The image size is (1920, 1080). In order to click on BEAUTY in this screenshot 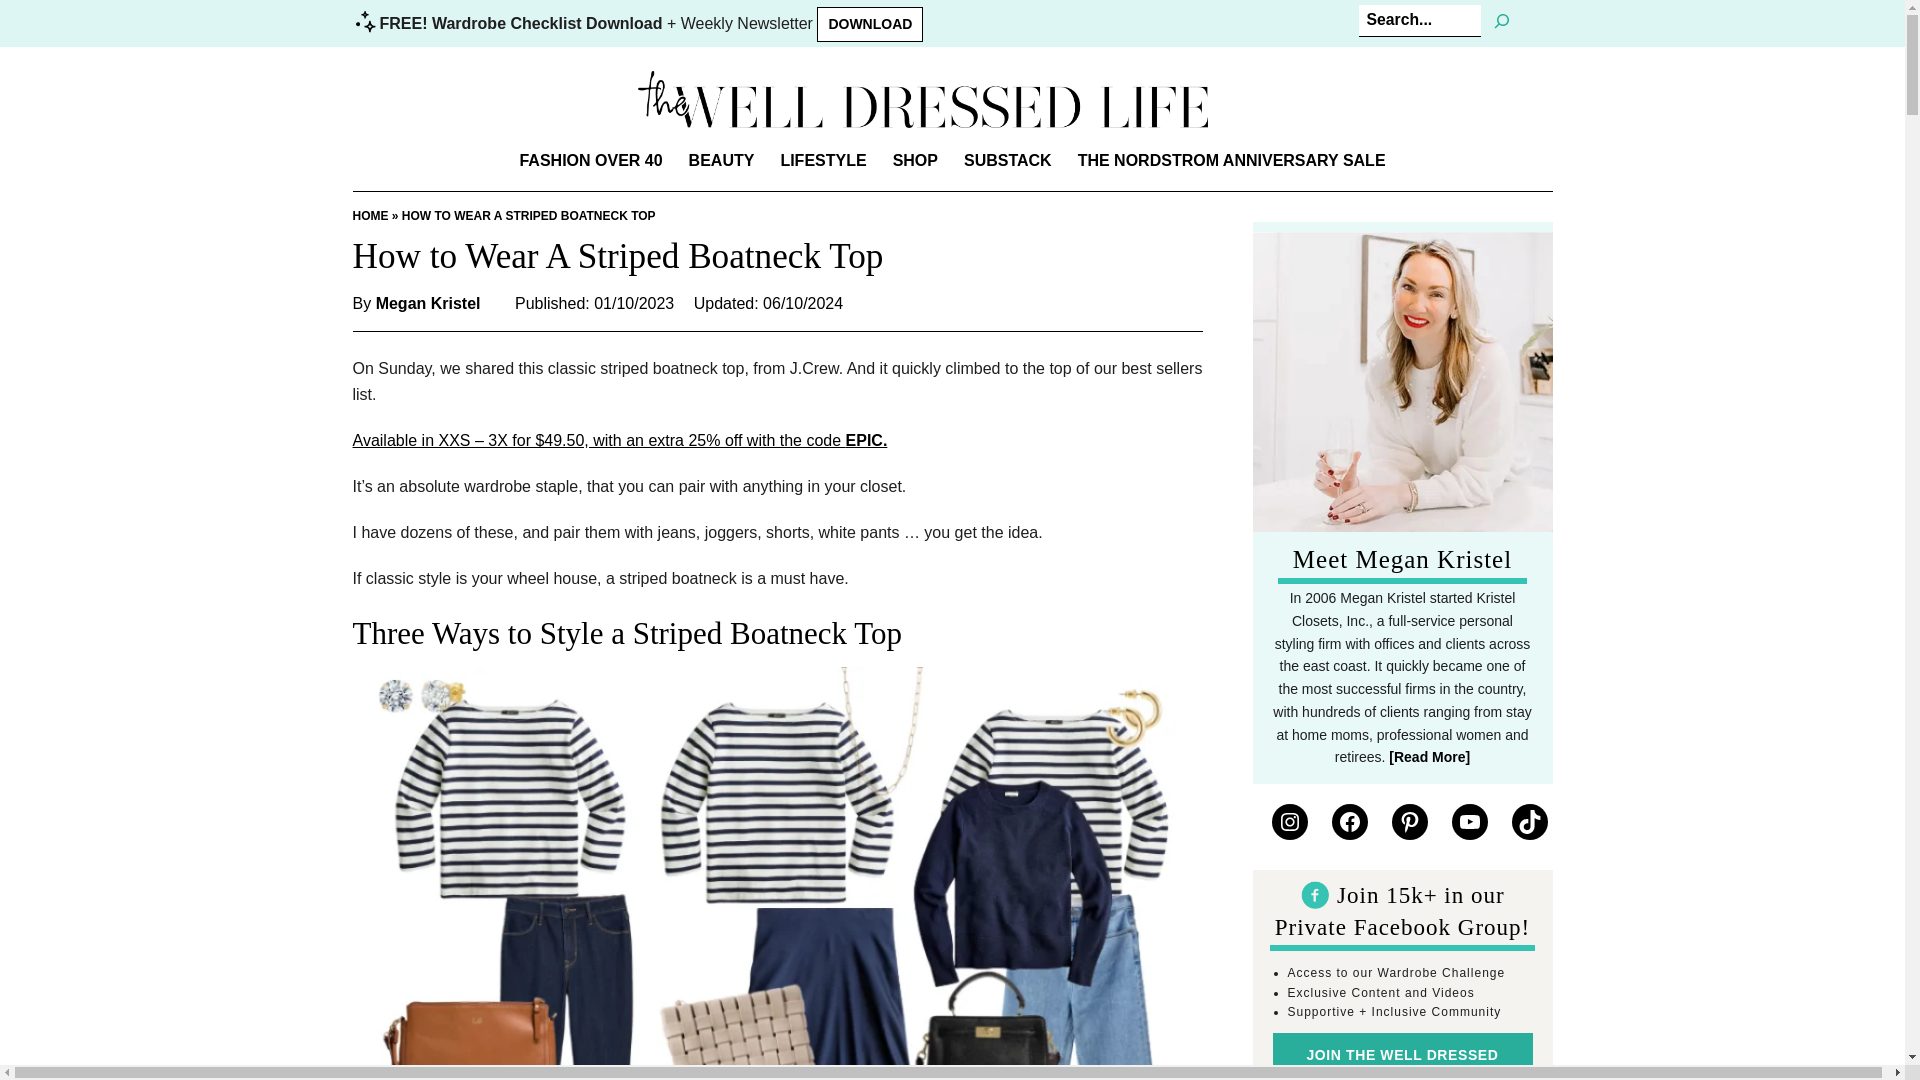, I will do `click(722, 160)`.